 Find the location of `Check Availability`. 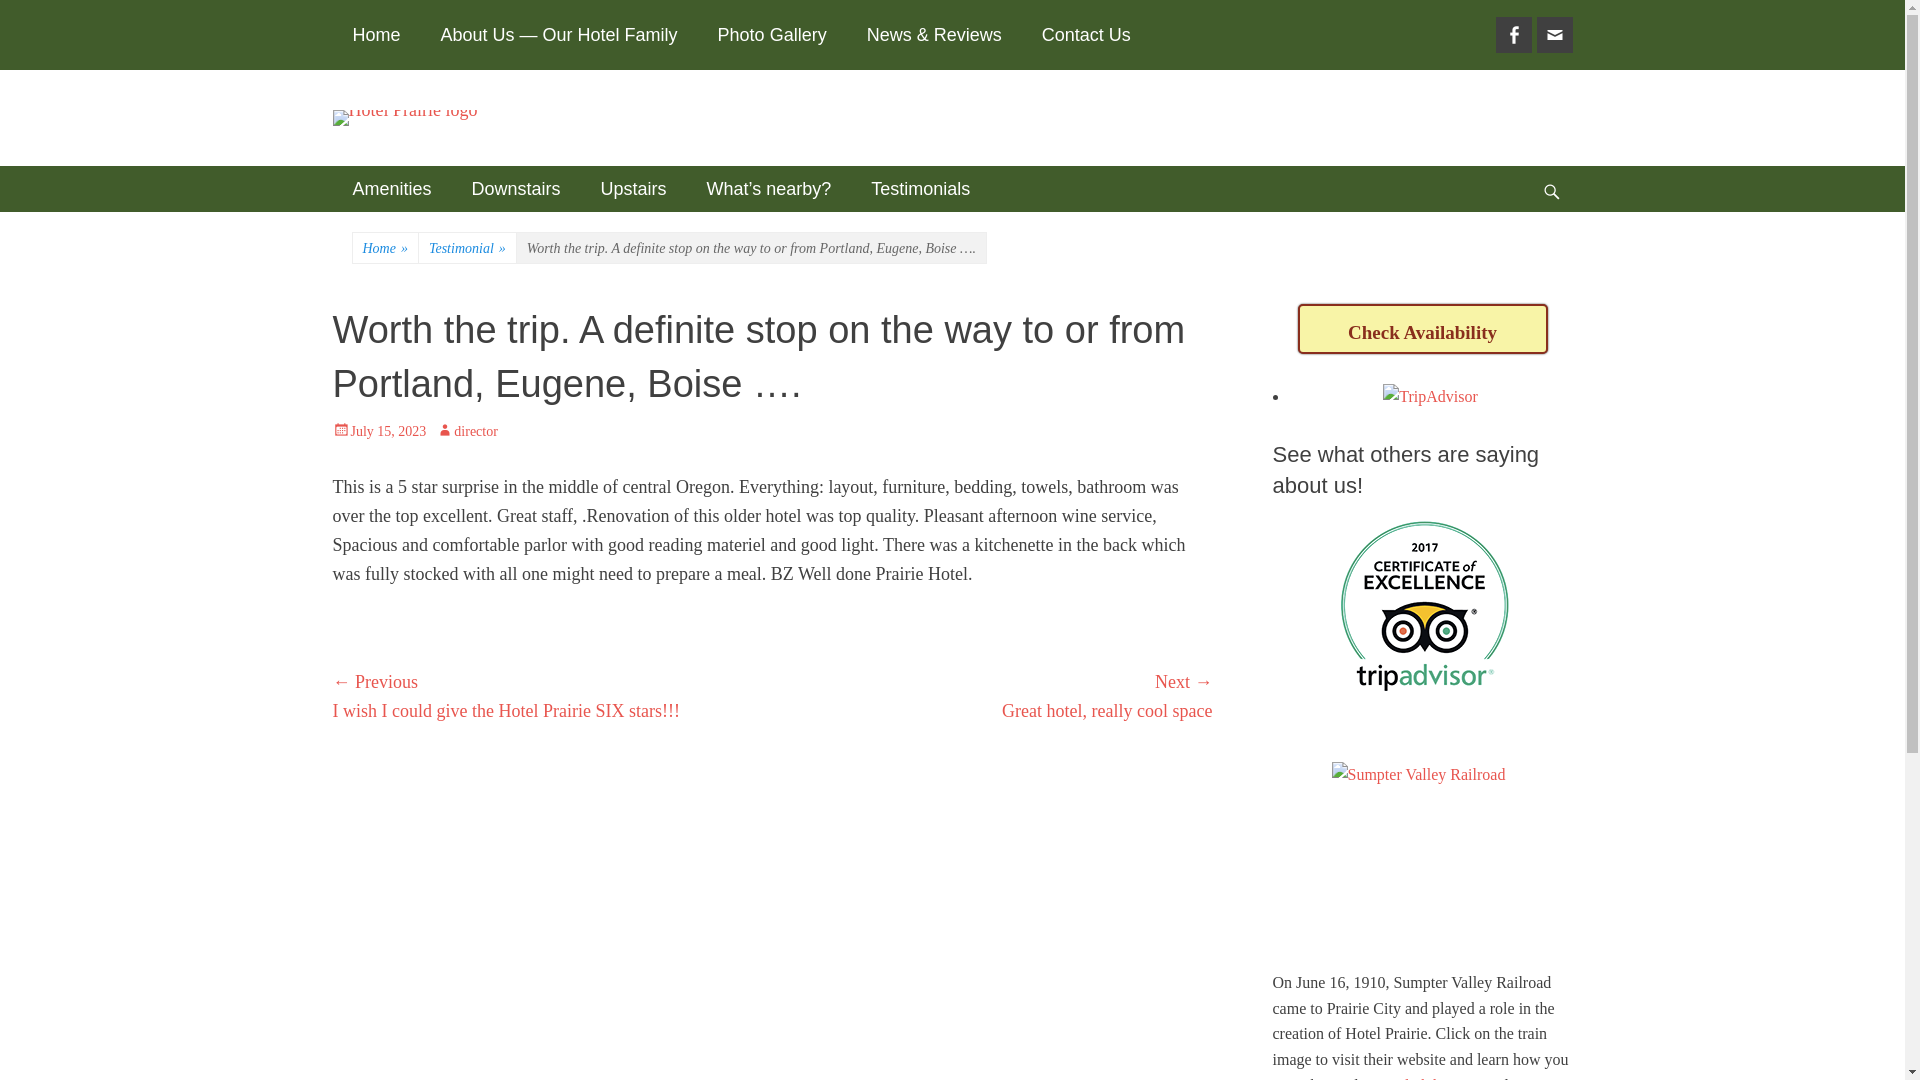

Check Availability is located at coordinates (1422, 328).